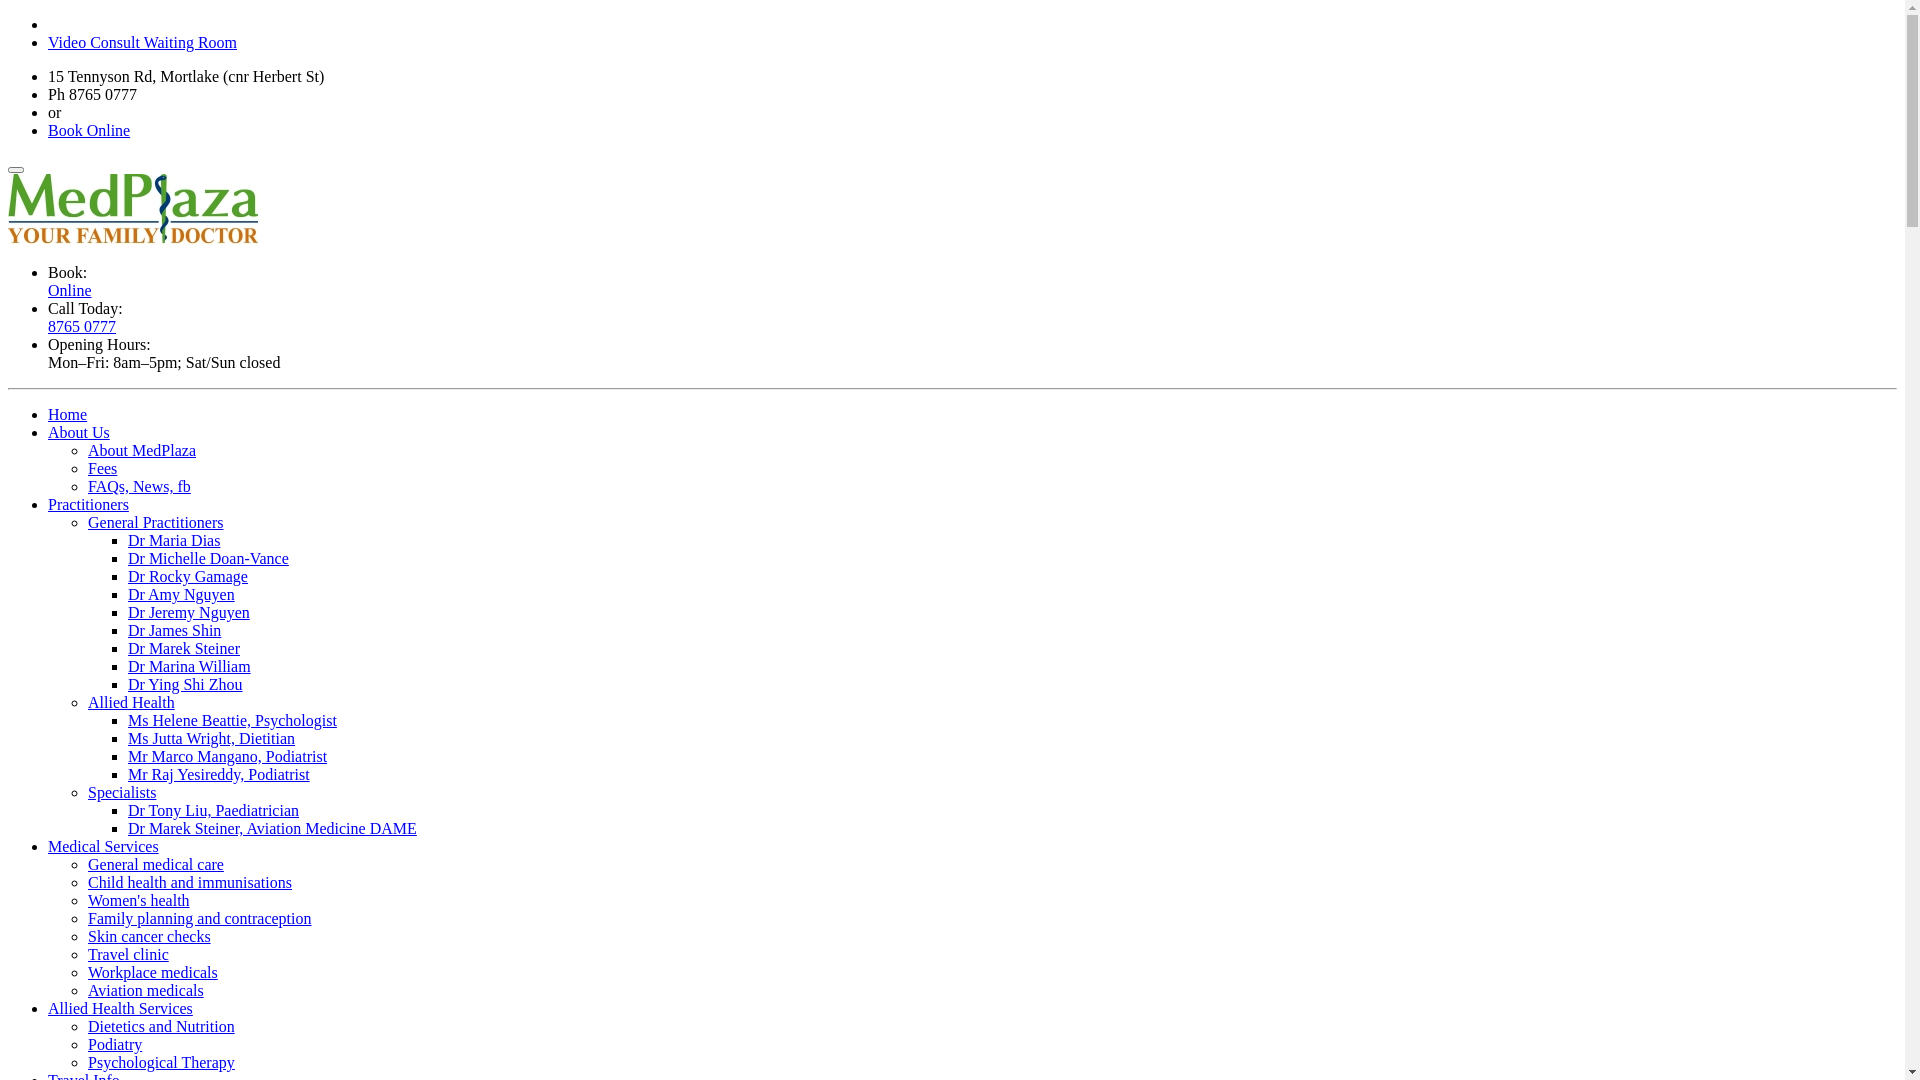 This screenshot has height=1080, width=1920. What do you see at coordinates (228, 756) in the screenshot?
I see `Mr Marco Mangano, Podiatrist` at bounding box center [228, 756].